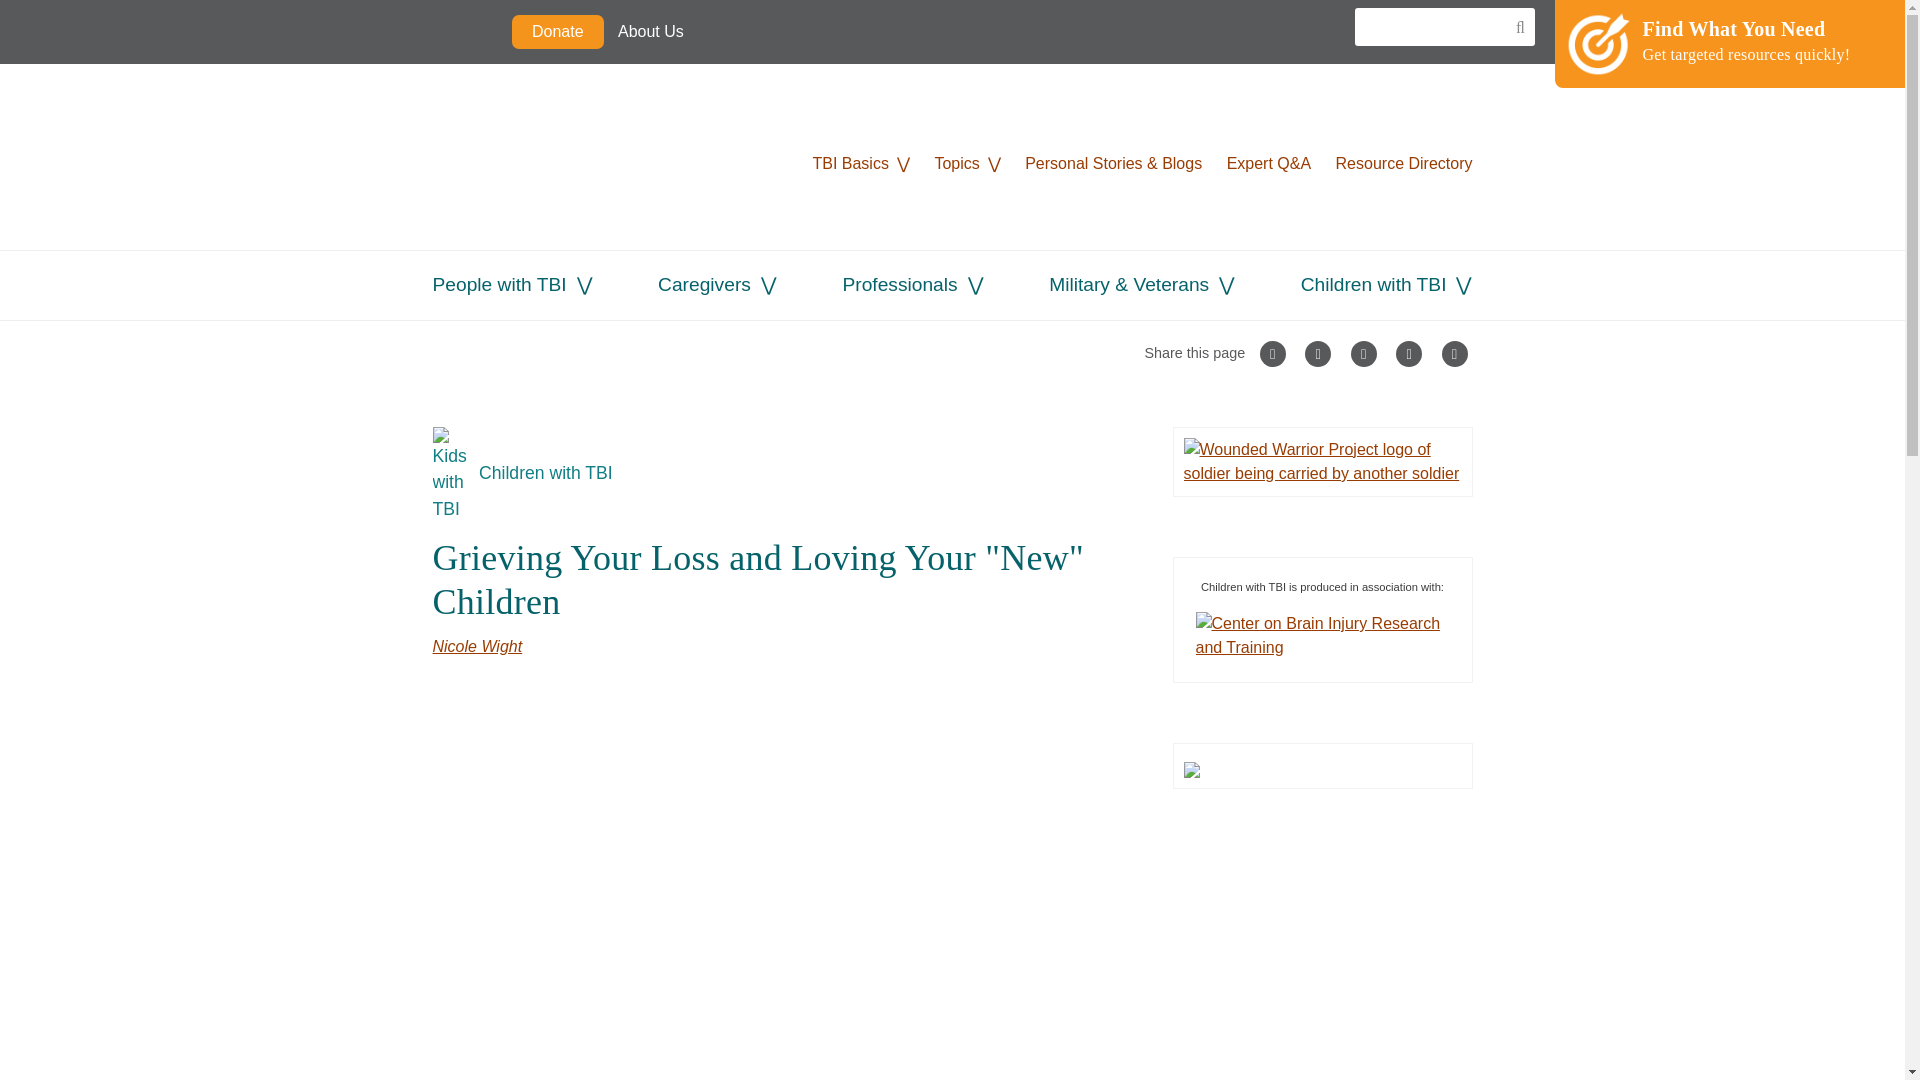 This screenshot has width=1920, height=1080. I want to click on Resource Directory, so click(1404, 163).